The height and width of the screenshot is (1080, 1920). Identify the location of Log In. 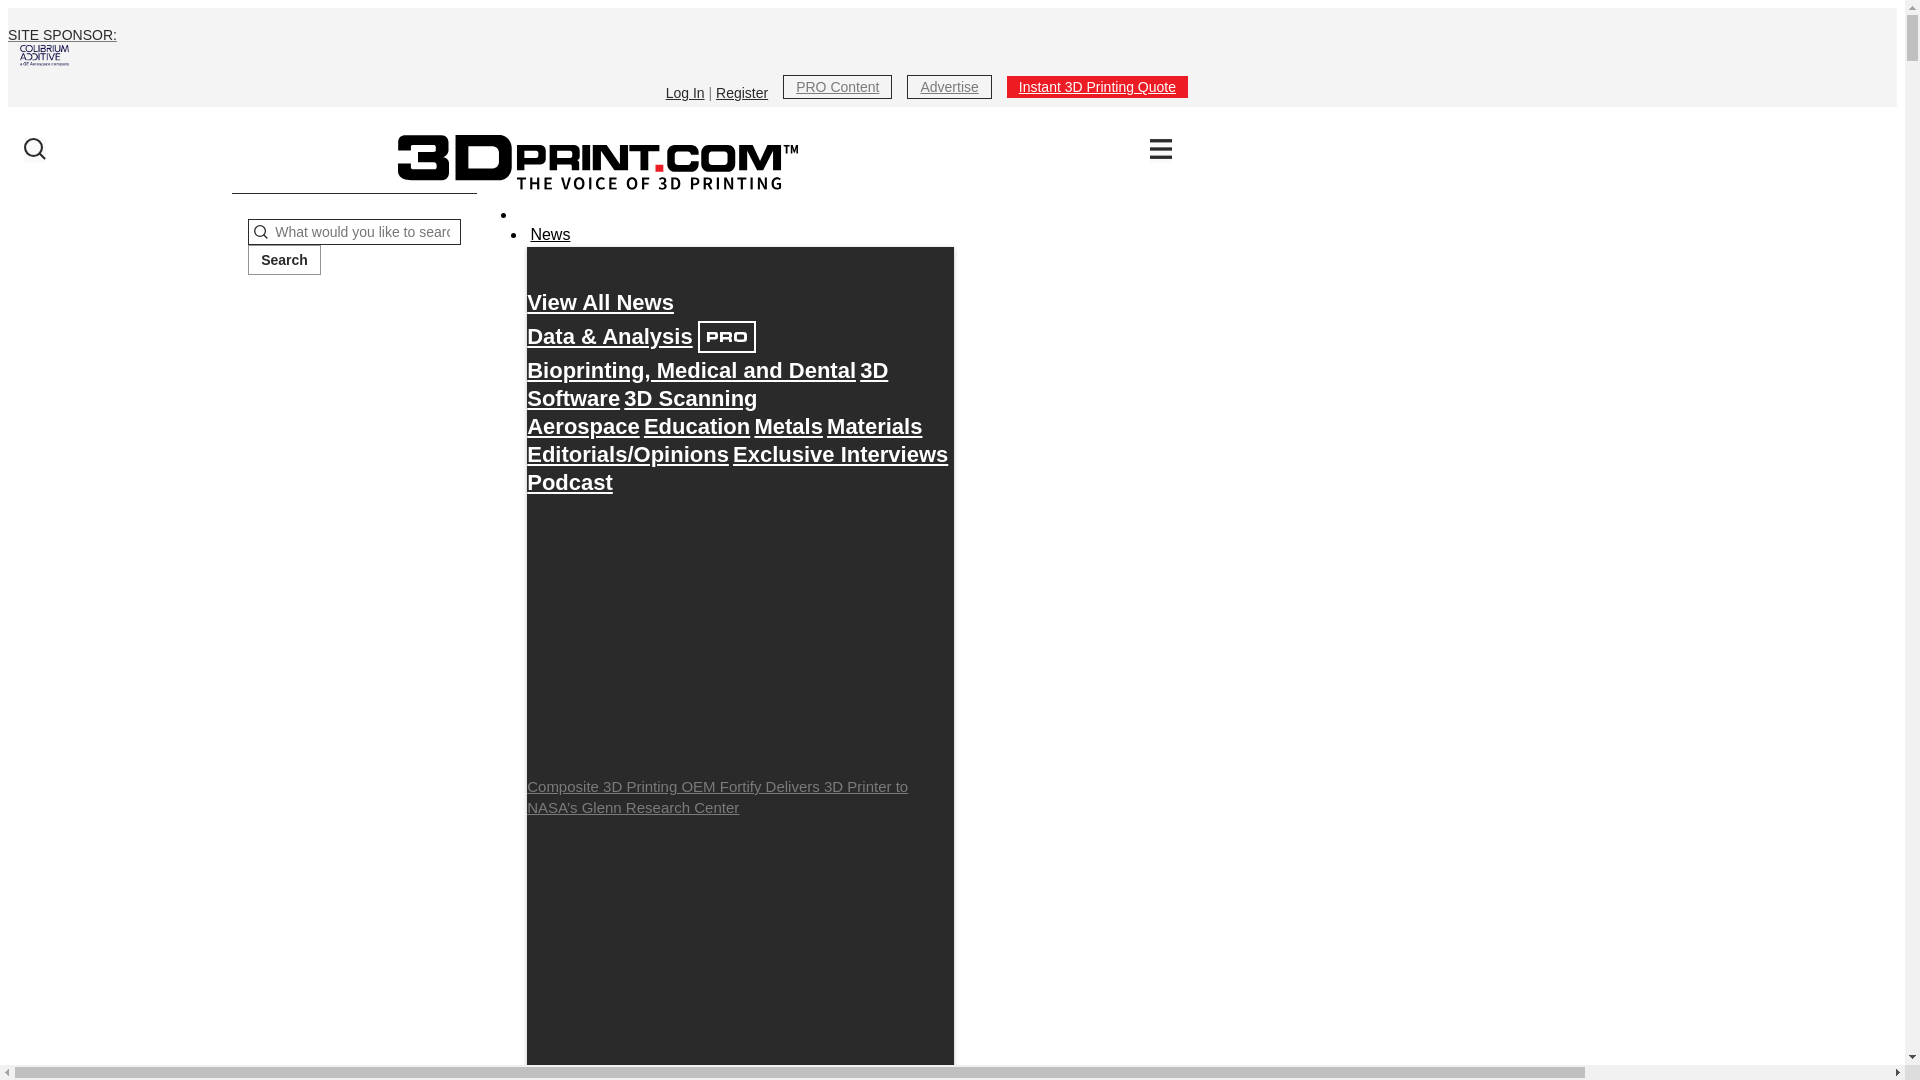
(685, 93).